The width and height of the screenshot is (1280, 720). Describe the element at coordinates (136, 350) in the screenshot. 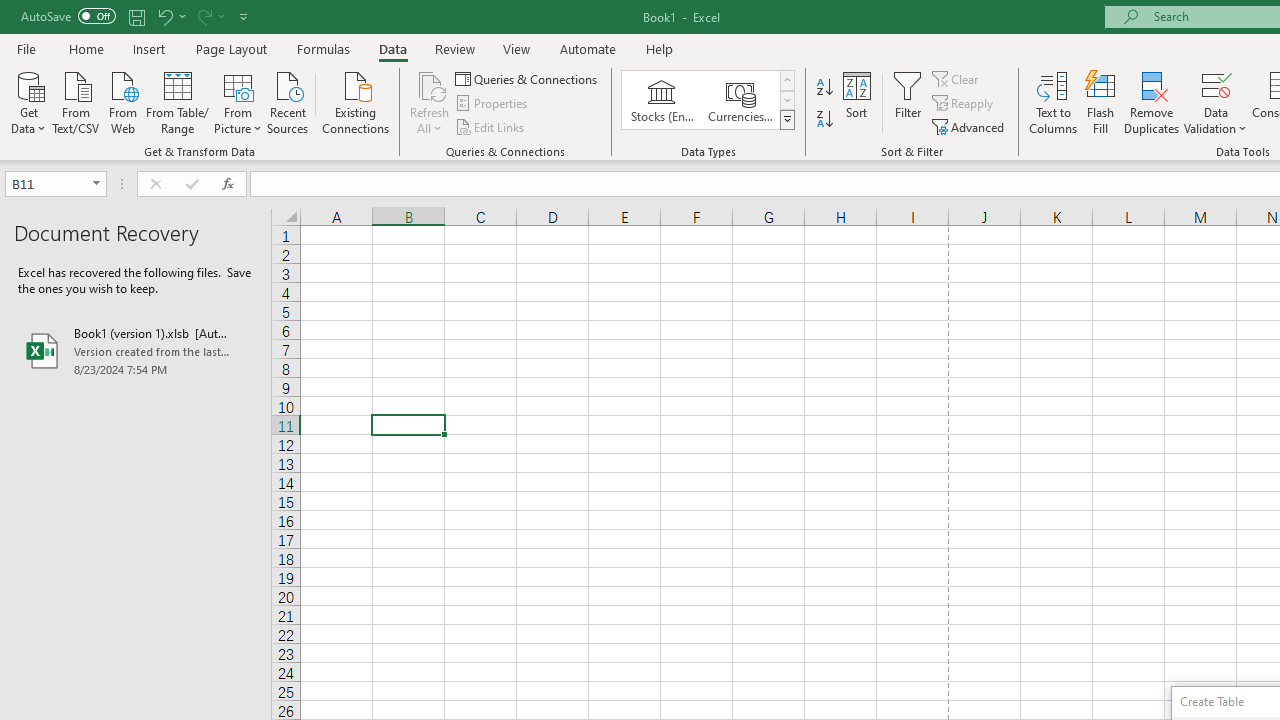

I see `Book1 (version 1).xlsb  [AutoRecovered]` at that location.